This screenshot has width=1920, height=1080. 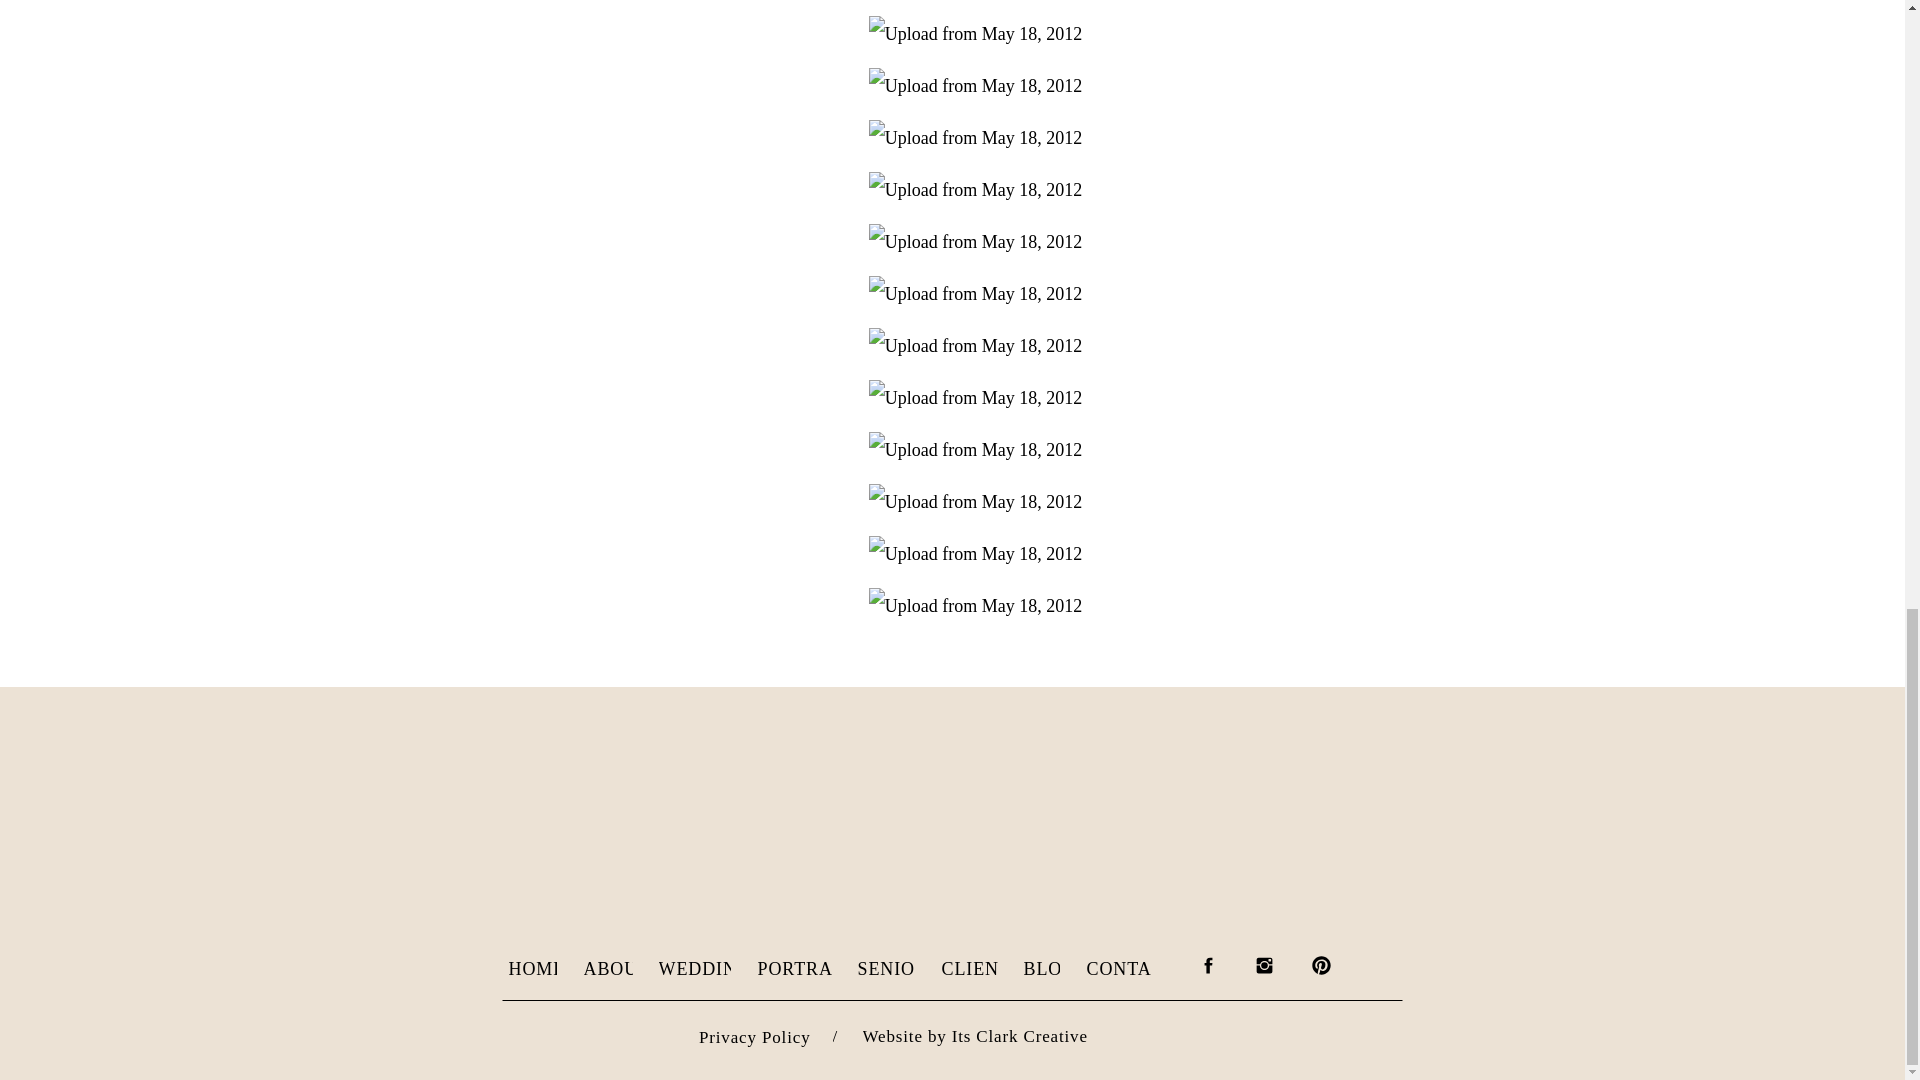 What do you see at coordinates (976, 346) in the screenshot?
I see `Upload from May 18, 2012` at bounding box center [976, 346].